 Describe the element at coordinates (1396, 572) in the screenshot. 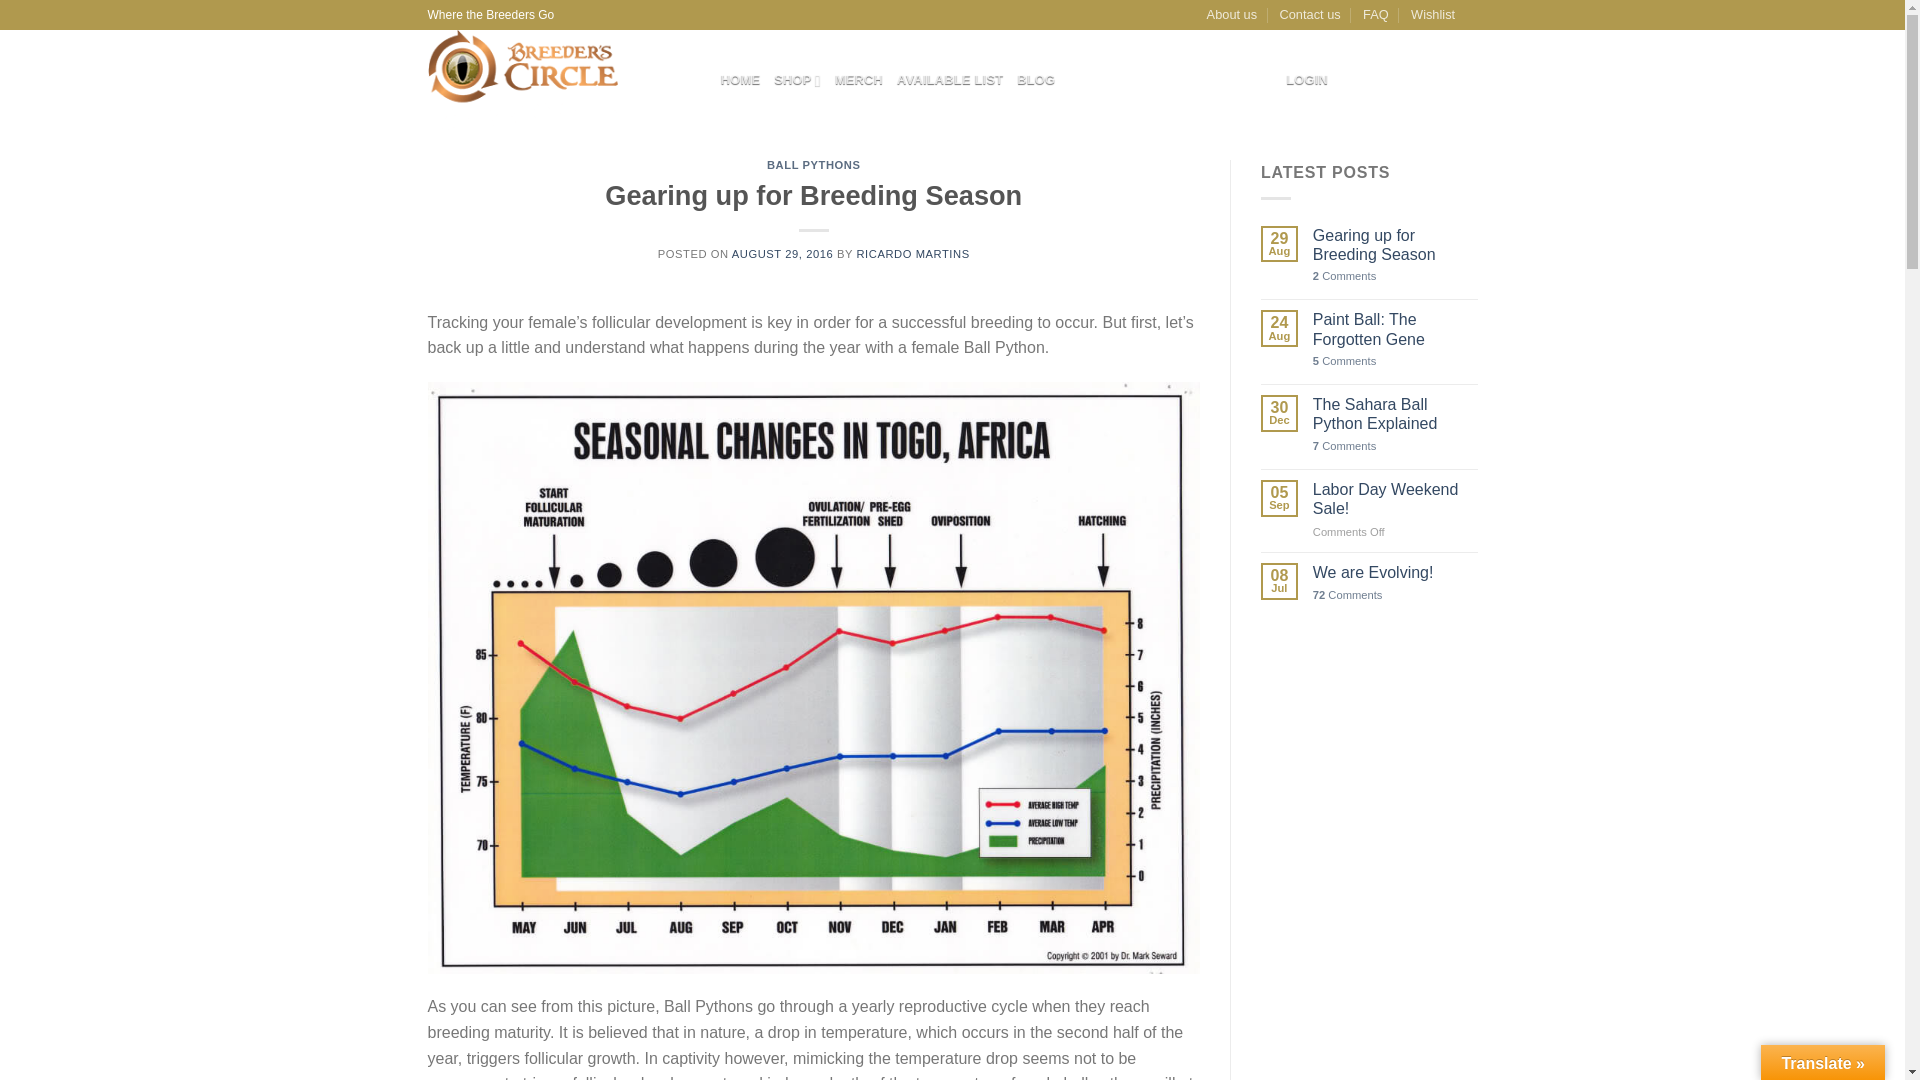

I see `We are Evolving!` at that location.